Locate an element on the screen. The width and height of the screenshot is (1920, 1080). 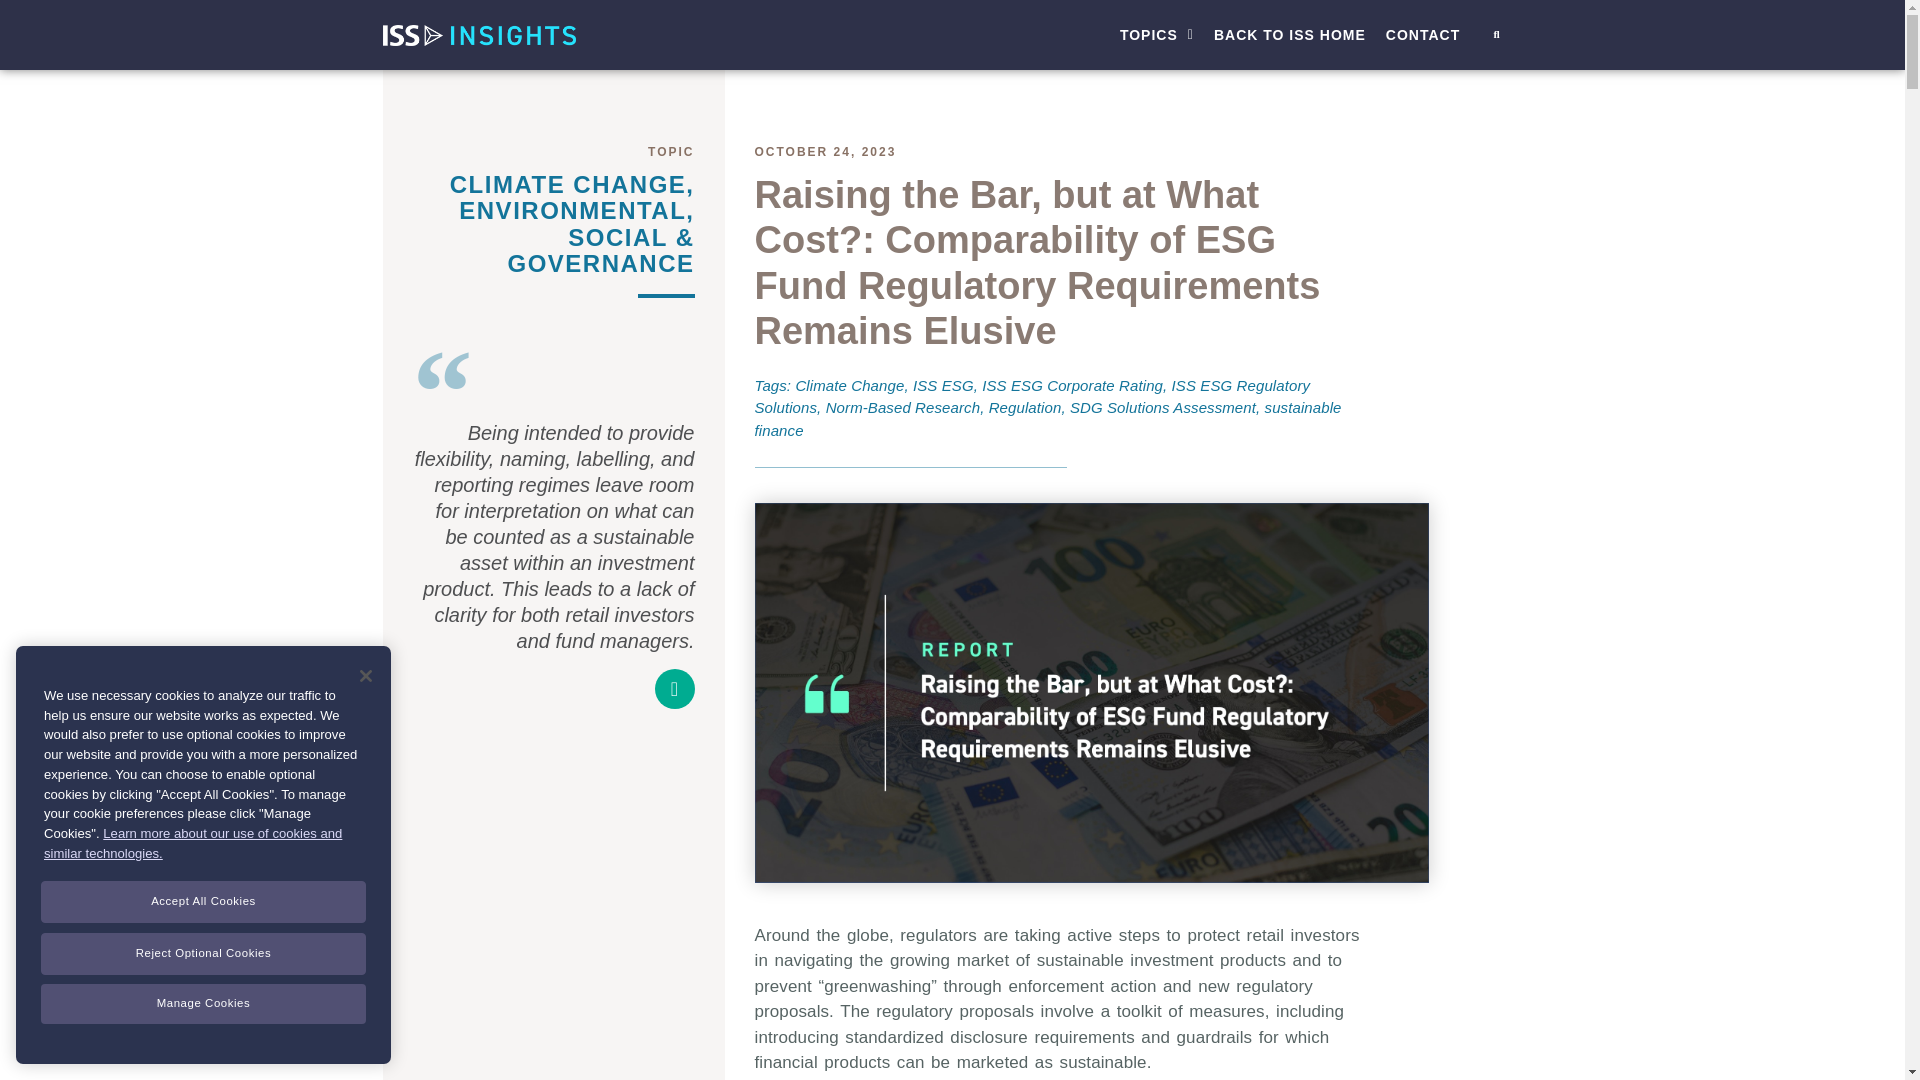
CONTACT is located at coordinates (1423, 35).